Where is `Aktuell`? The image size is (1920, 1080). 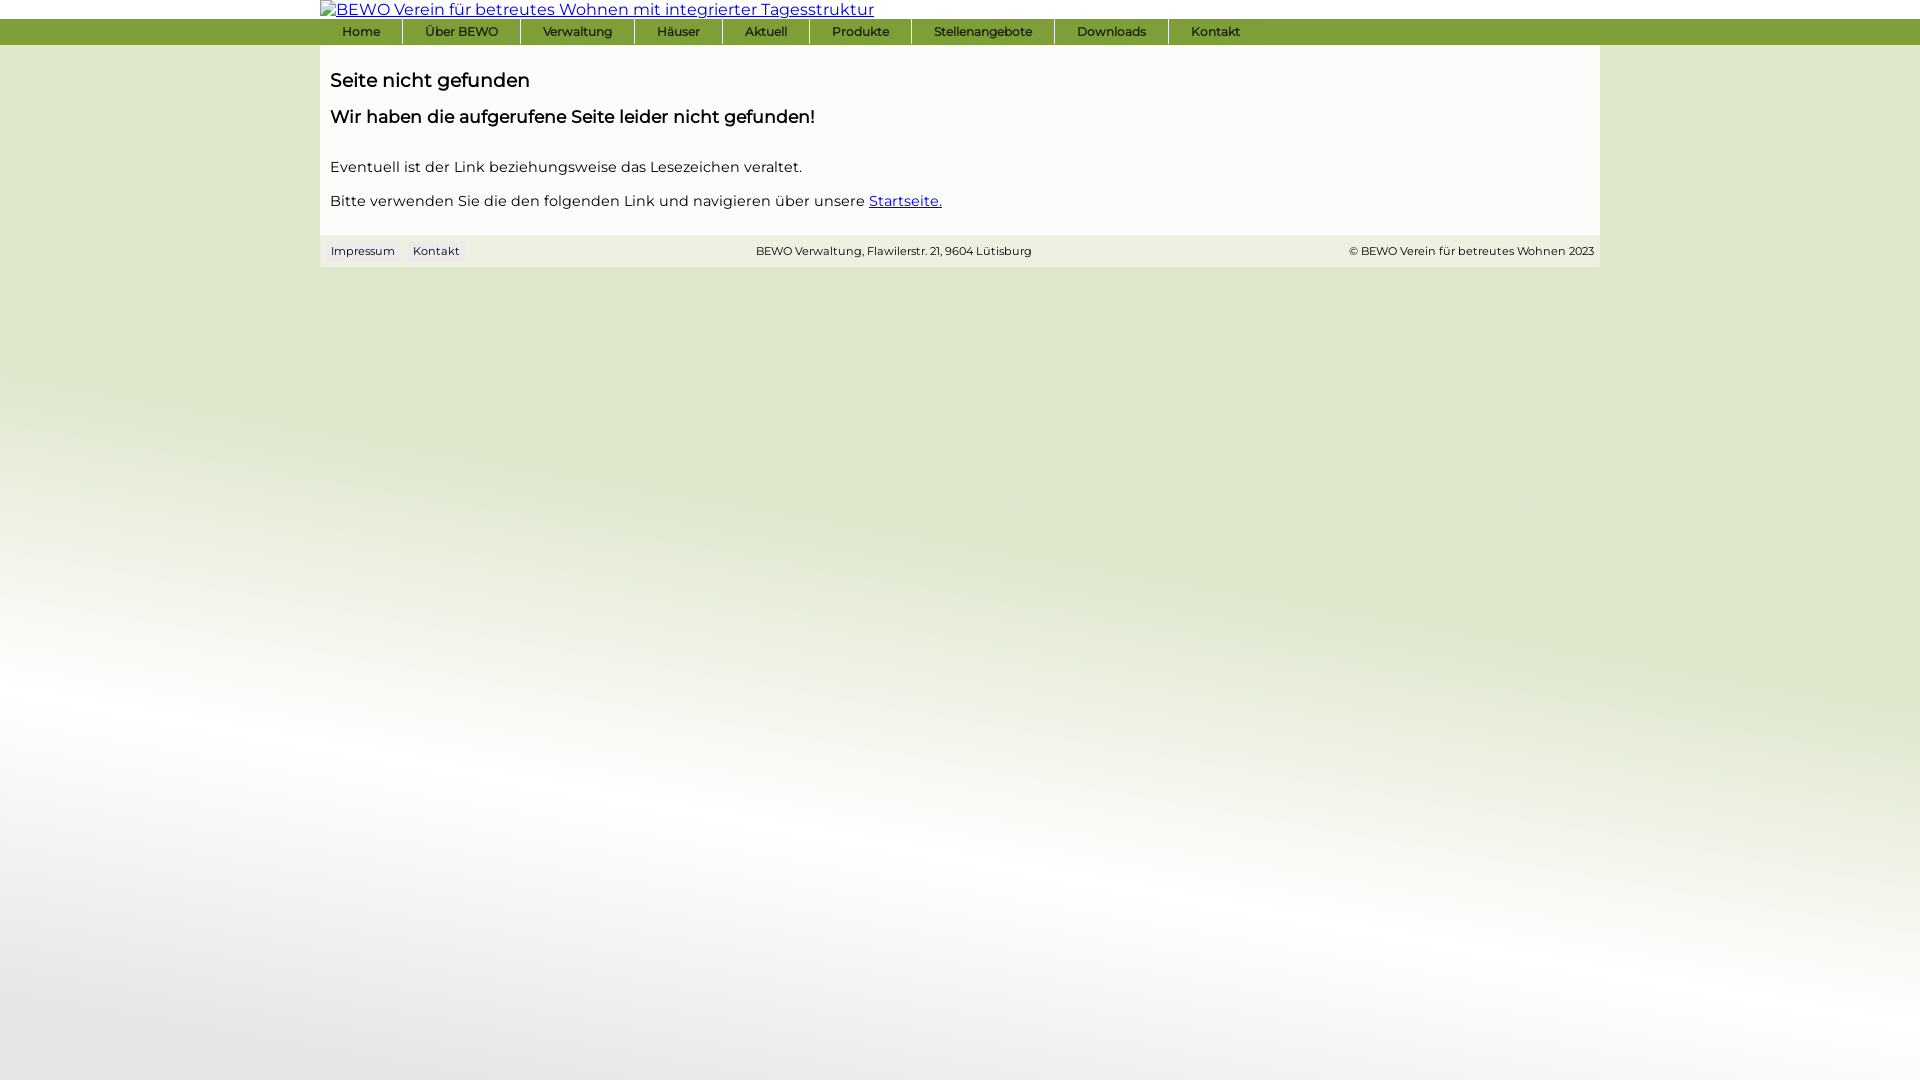 Aktuell is located at coordinates (766, 32).